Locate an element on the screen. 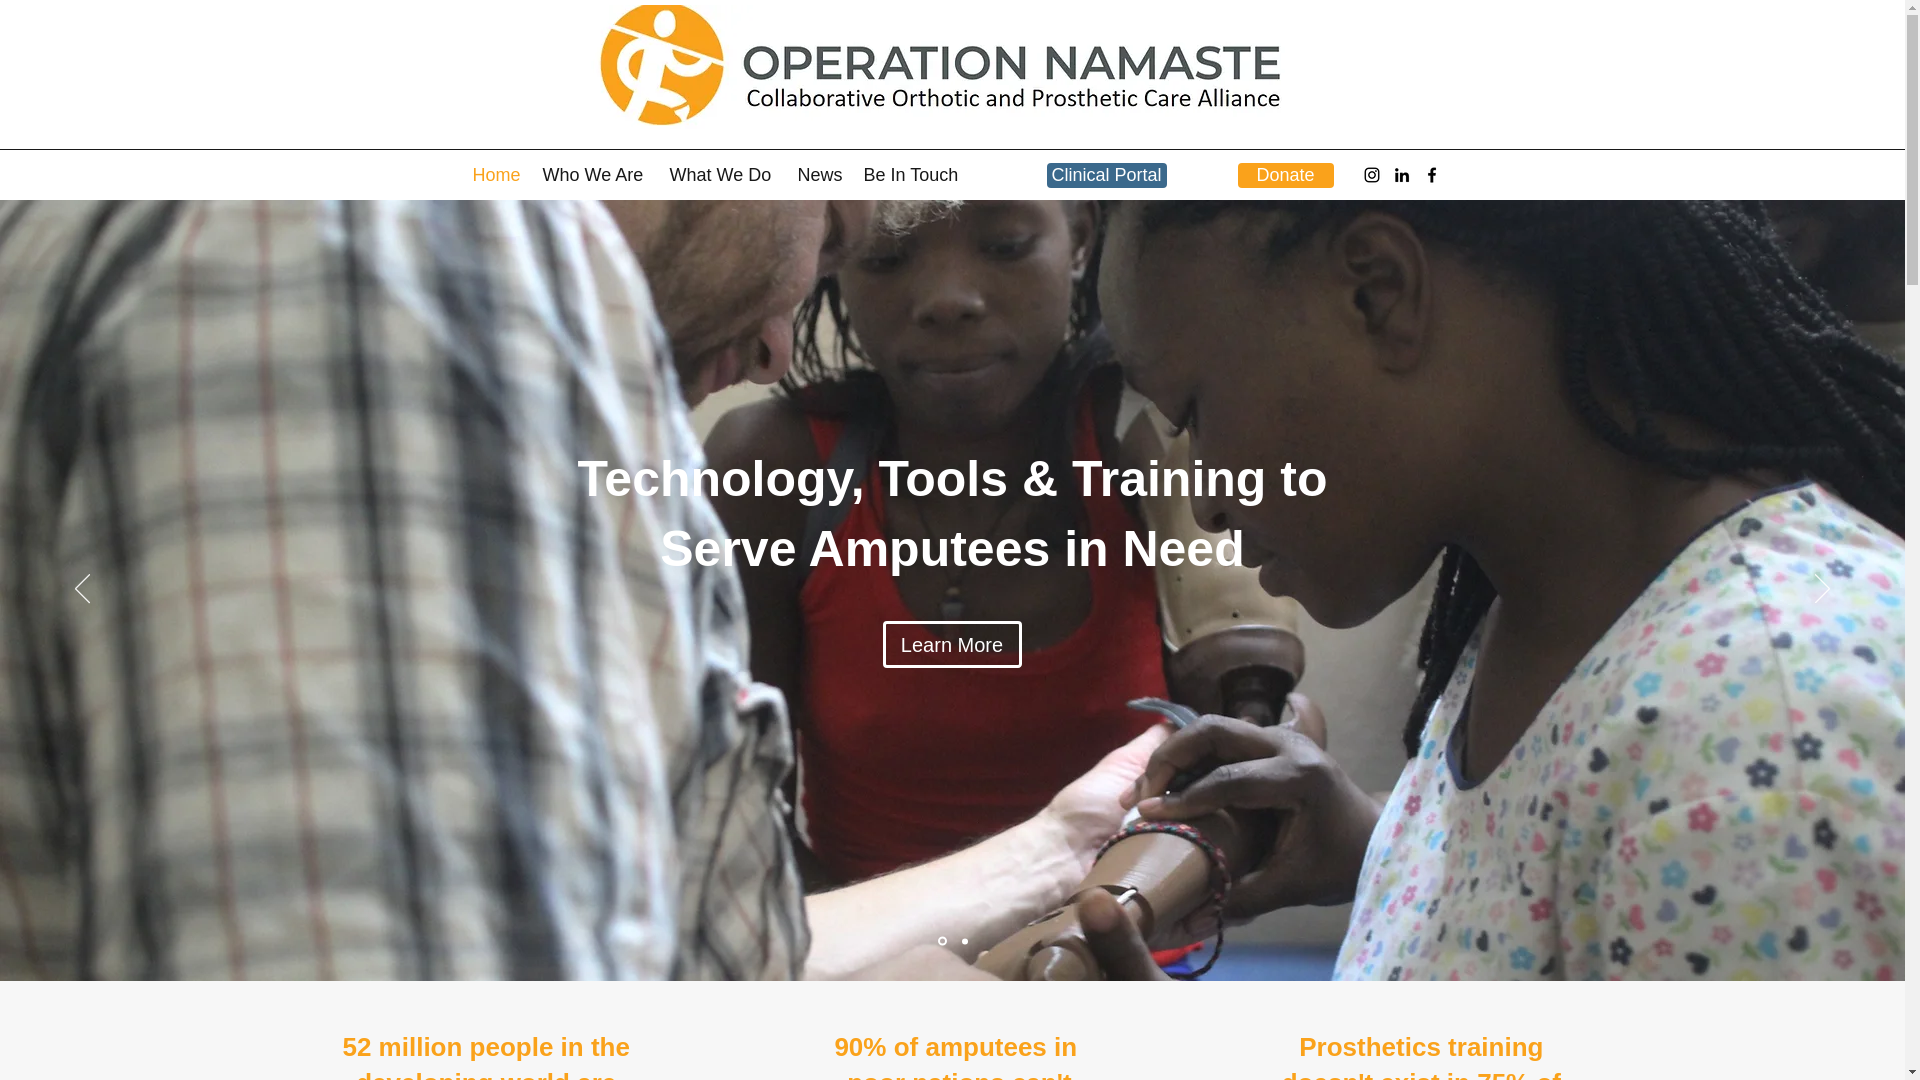 The width and height of the screenshot is (1920, 1080). Who We Are is located at coordinates (594, 174).